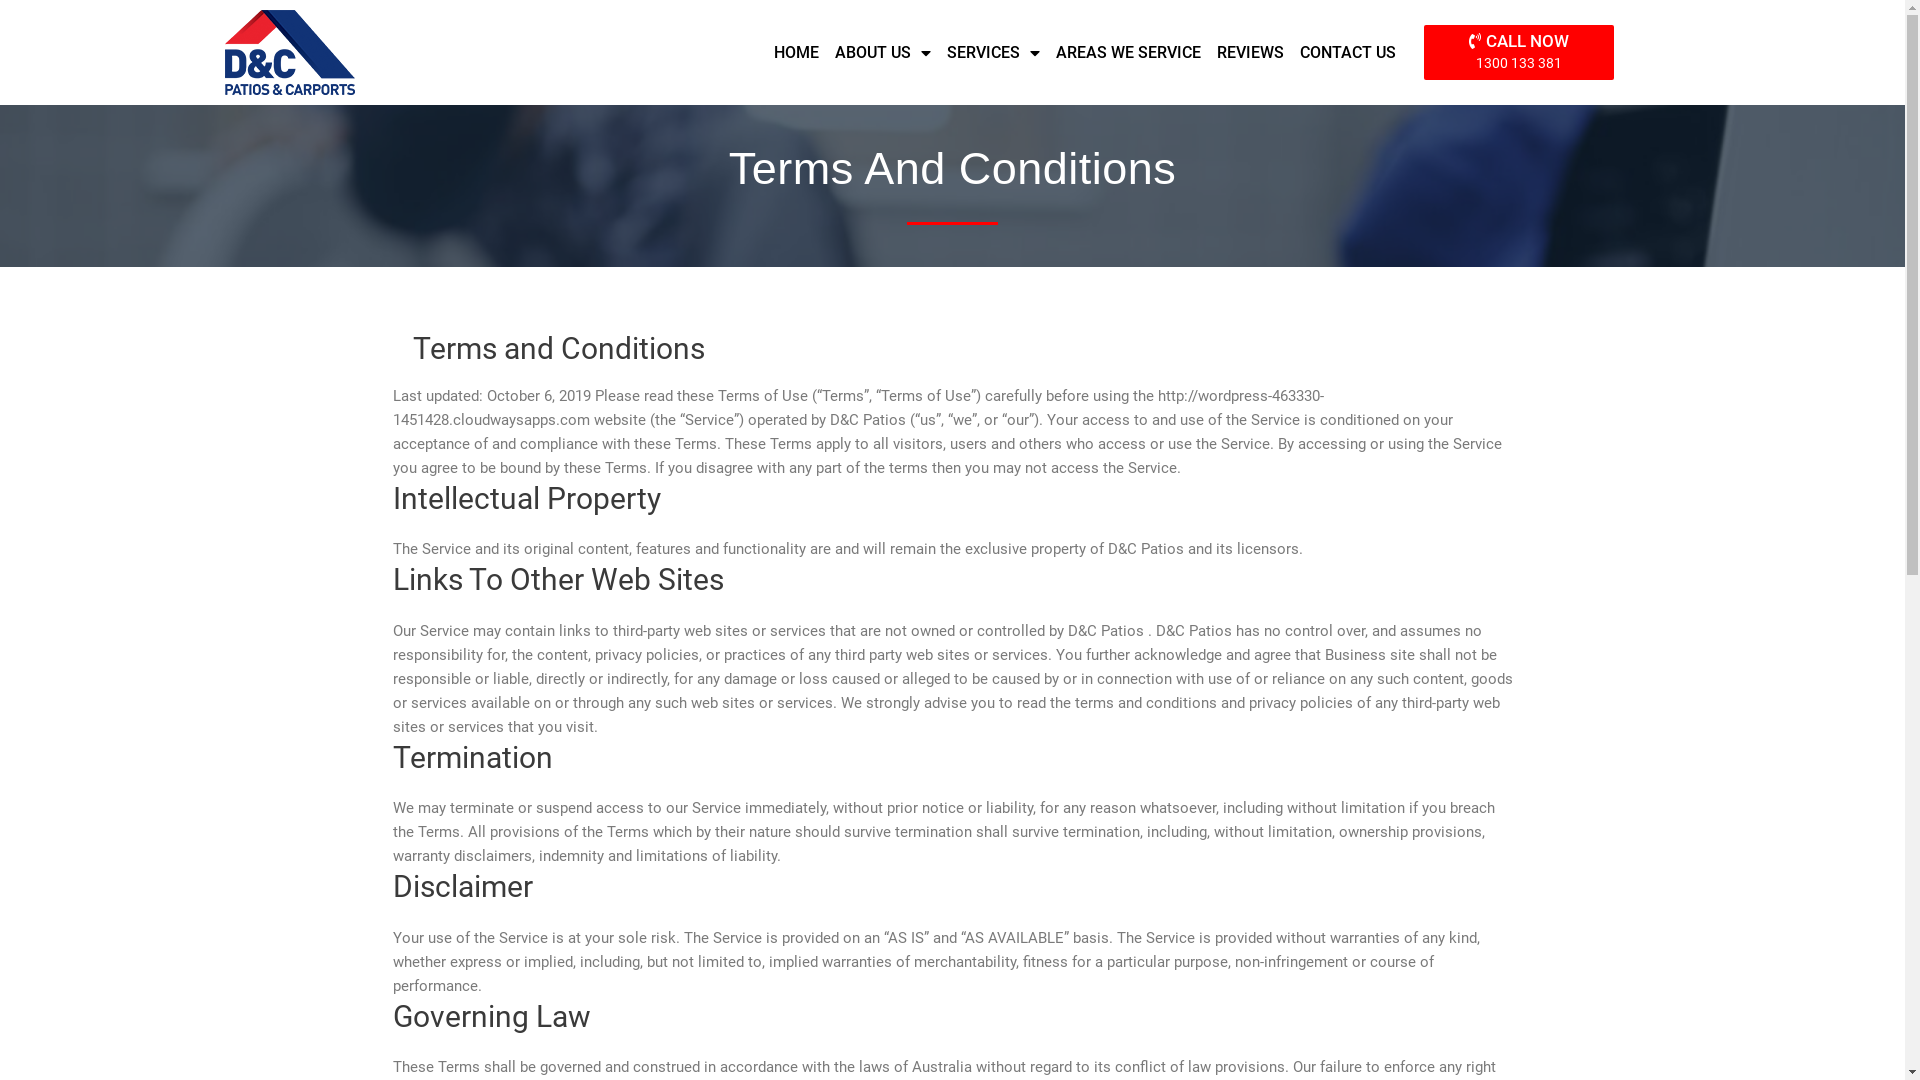  What do you see at coordinates (1519, 52) in the screenshot?
I see `CALL NOW
1300 133 381` at bounding box center [1519, 52].